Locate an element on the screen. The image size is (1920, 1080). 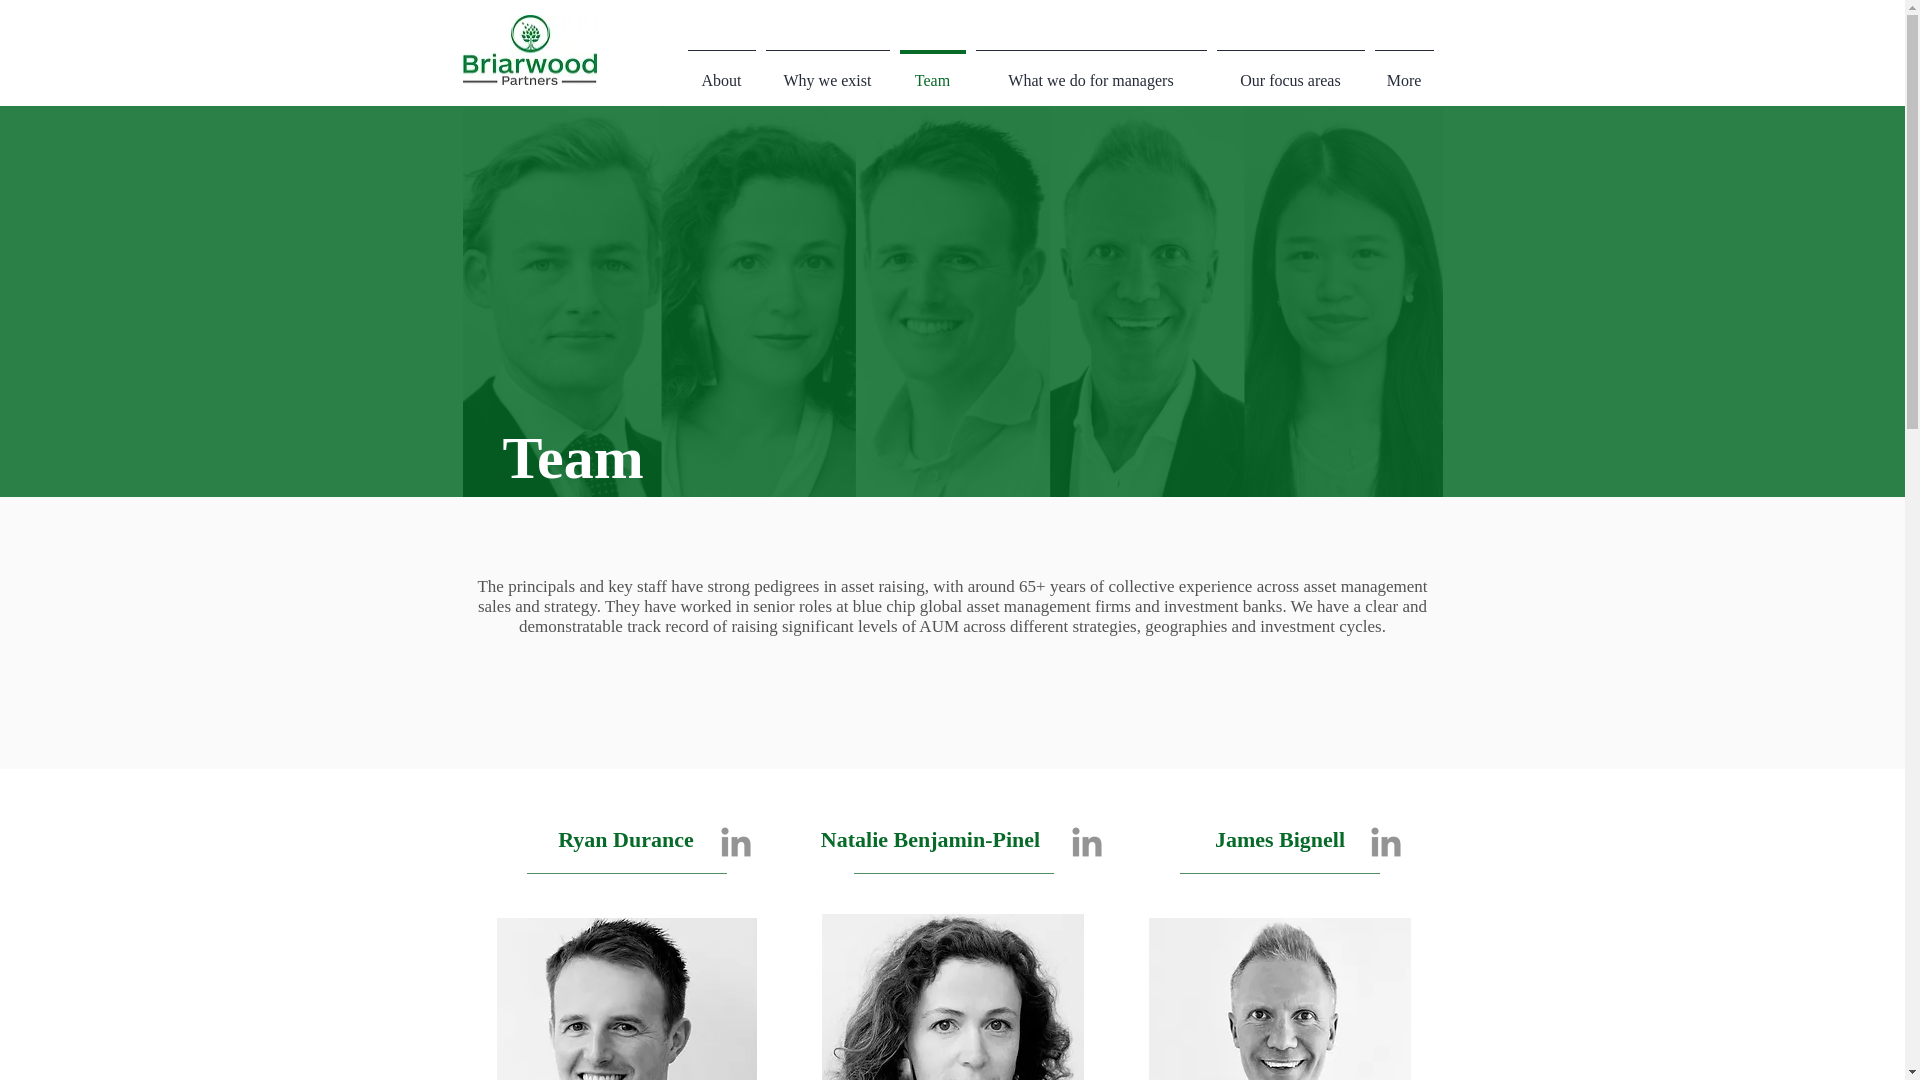
About is located at coordinates (720, 70).